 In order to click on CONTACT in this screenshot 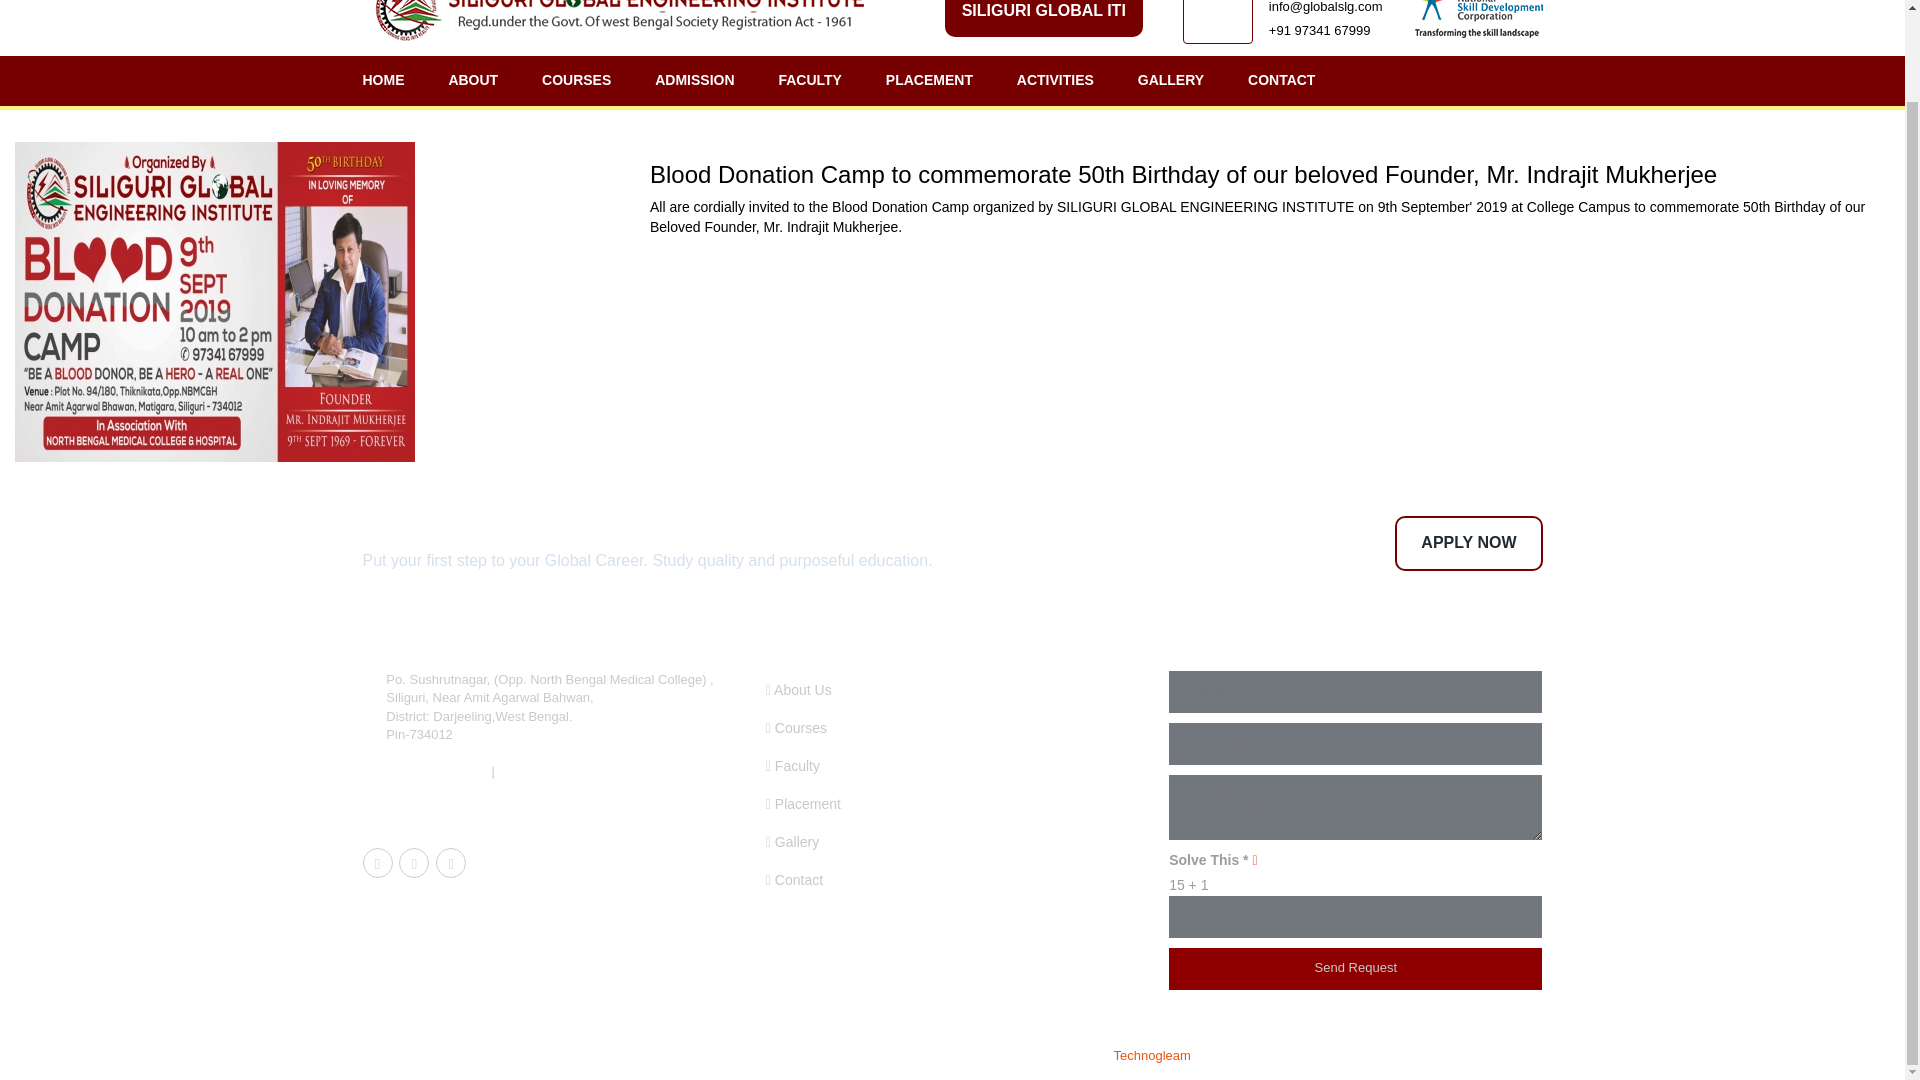, I will do `click(1281, 80)`.